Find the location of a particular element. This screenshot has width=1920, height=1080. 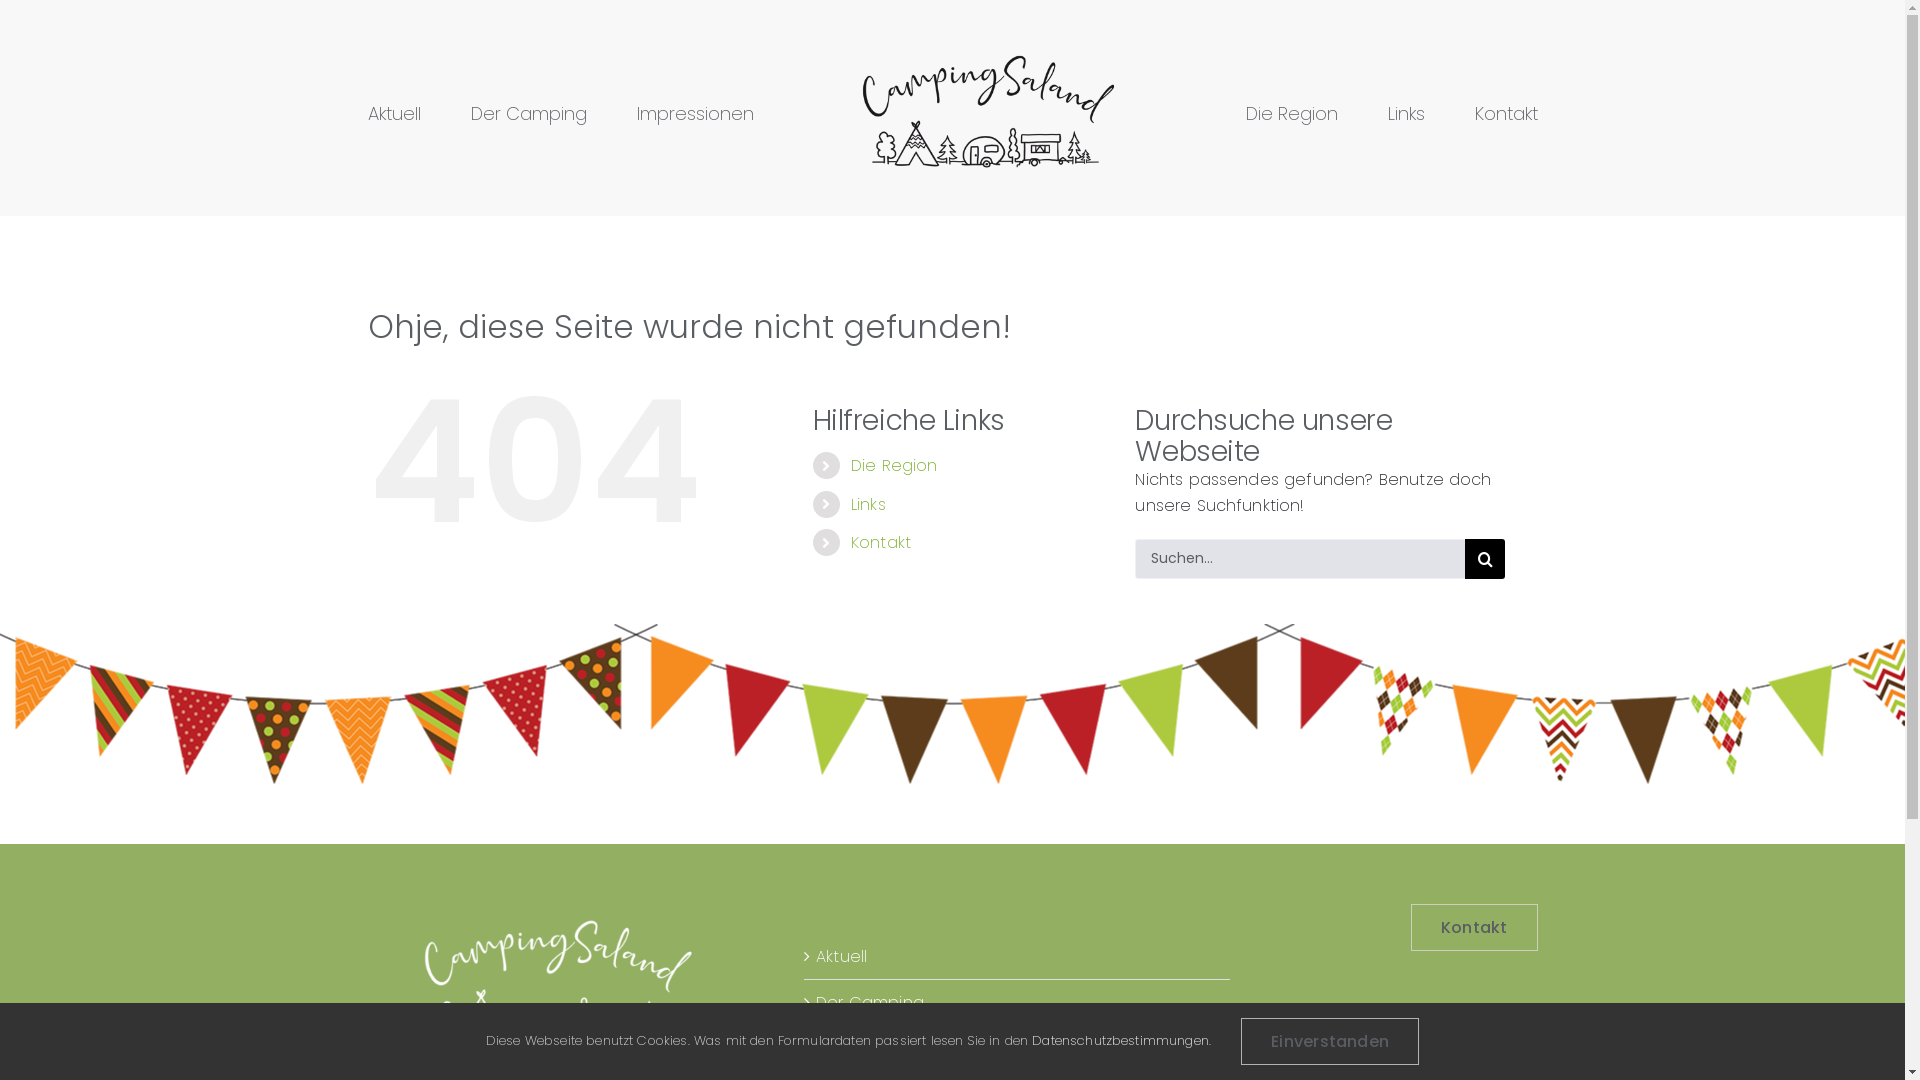

Der Camping is located at coordinates (870, 1002).